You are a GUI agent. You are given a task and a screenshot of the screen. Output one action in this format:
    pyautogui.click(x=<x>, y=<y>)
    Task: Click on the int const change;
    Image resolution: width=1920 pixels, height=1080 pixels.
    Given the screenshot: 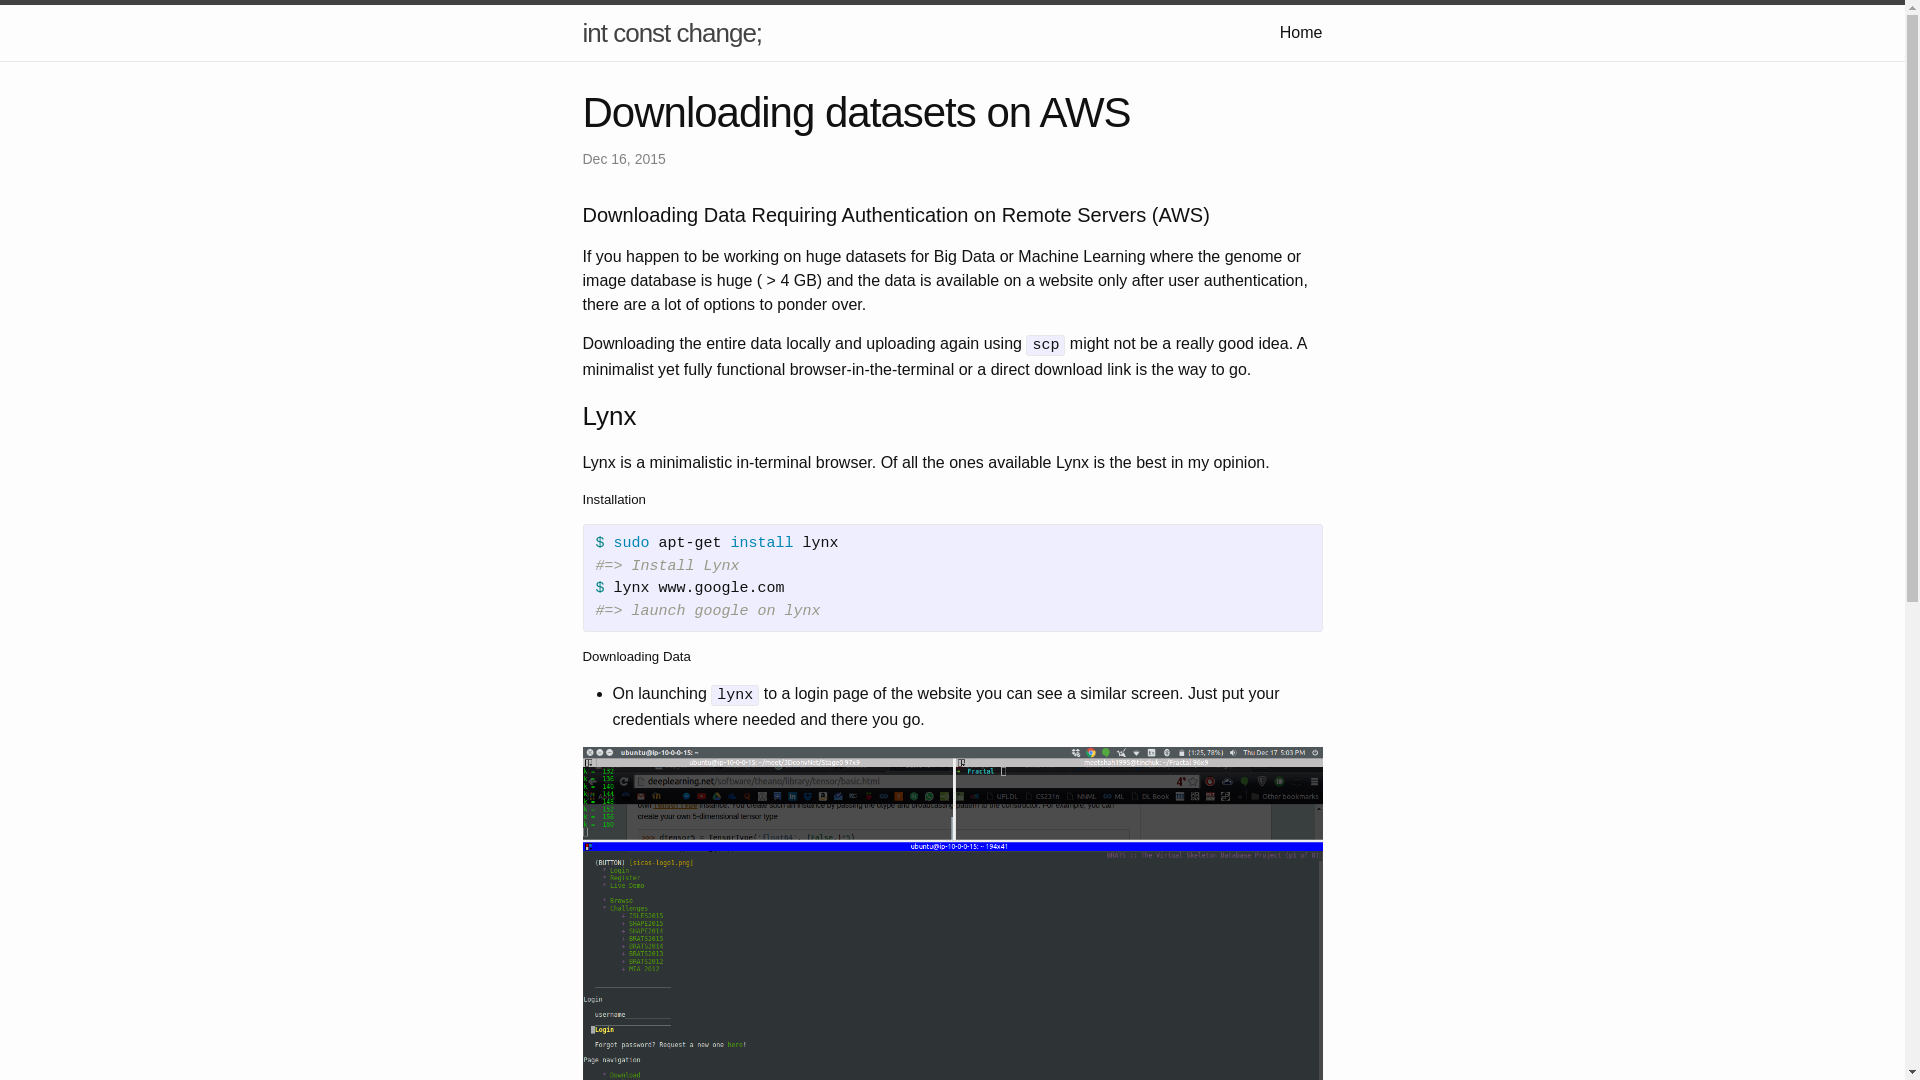 What is the action you would take?
    pyautogui.click(x=672, y=32)
    